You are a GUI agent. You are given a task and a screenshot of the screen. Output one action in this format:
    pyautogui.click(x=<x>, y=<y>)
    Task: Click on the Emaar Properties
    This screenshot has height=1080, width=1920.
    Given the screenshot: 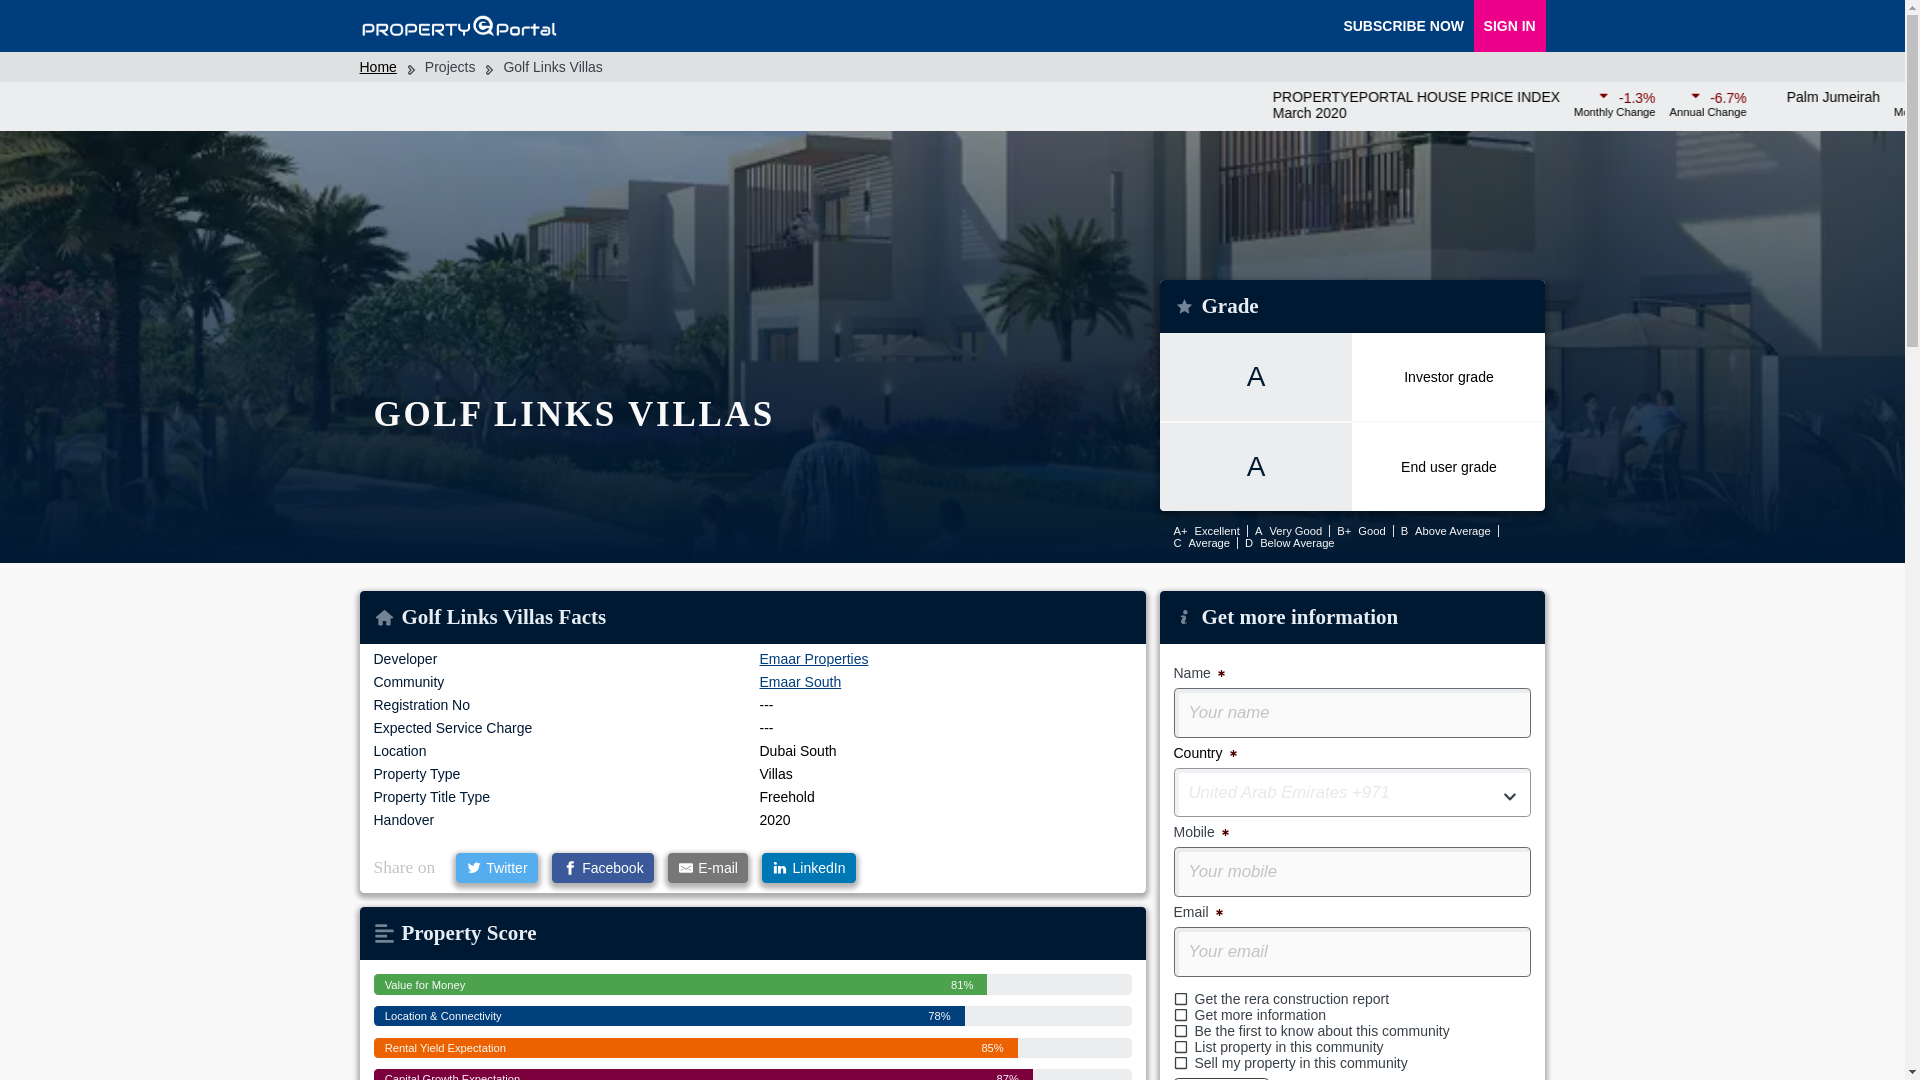 What is the action you would take?
    pyautogui.click(x=814, y=659)
    